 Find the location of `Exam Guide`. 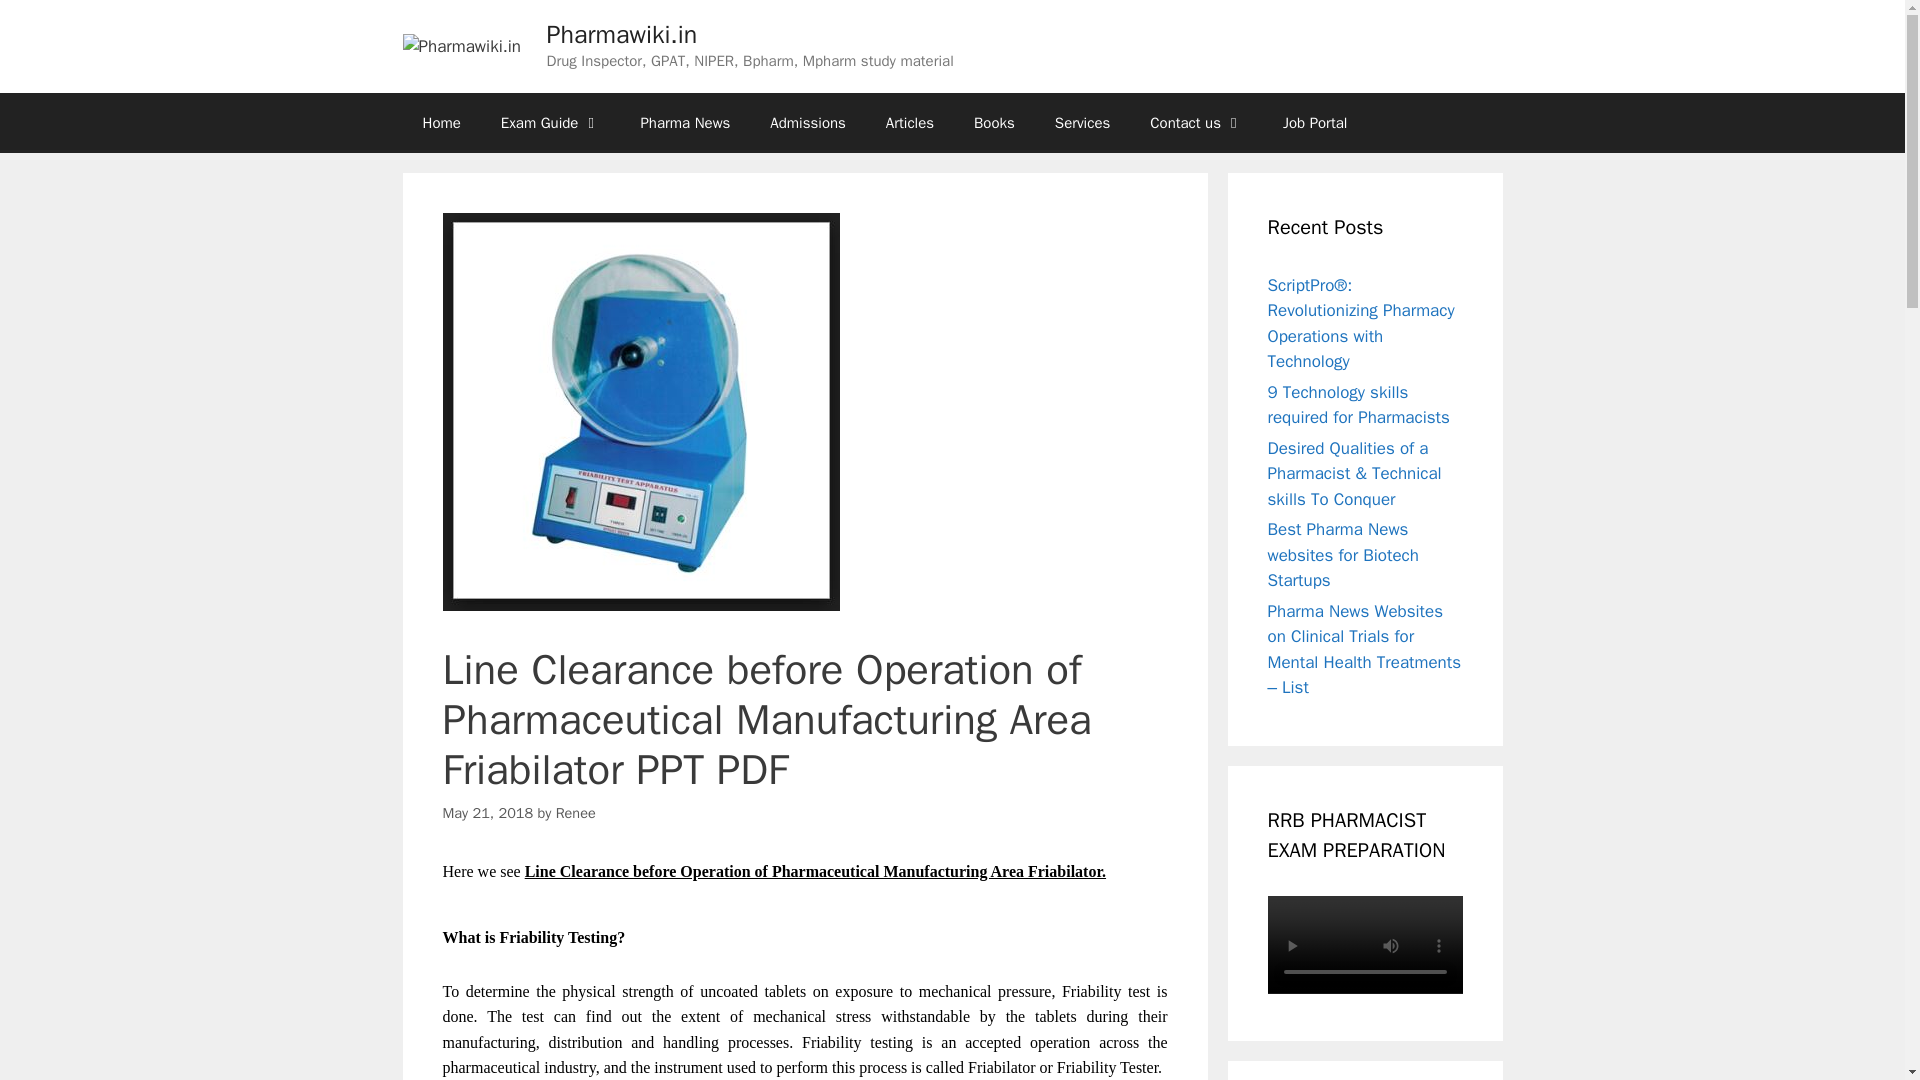

Exam Guide is located at coordinates (550, 122).